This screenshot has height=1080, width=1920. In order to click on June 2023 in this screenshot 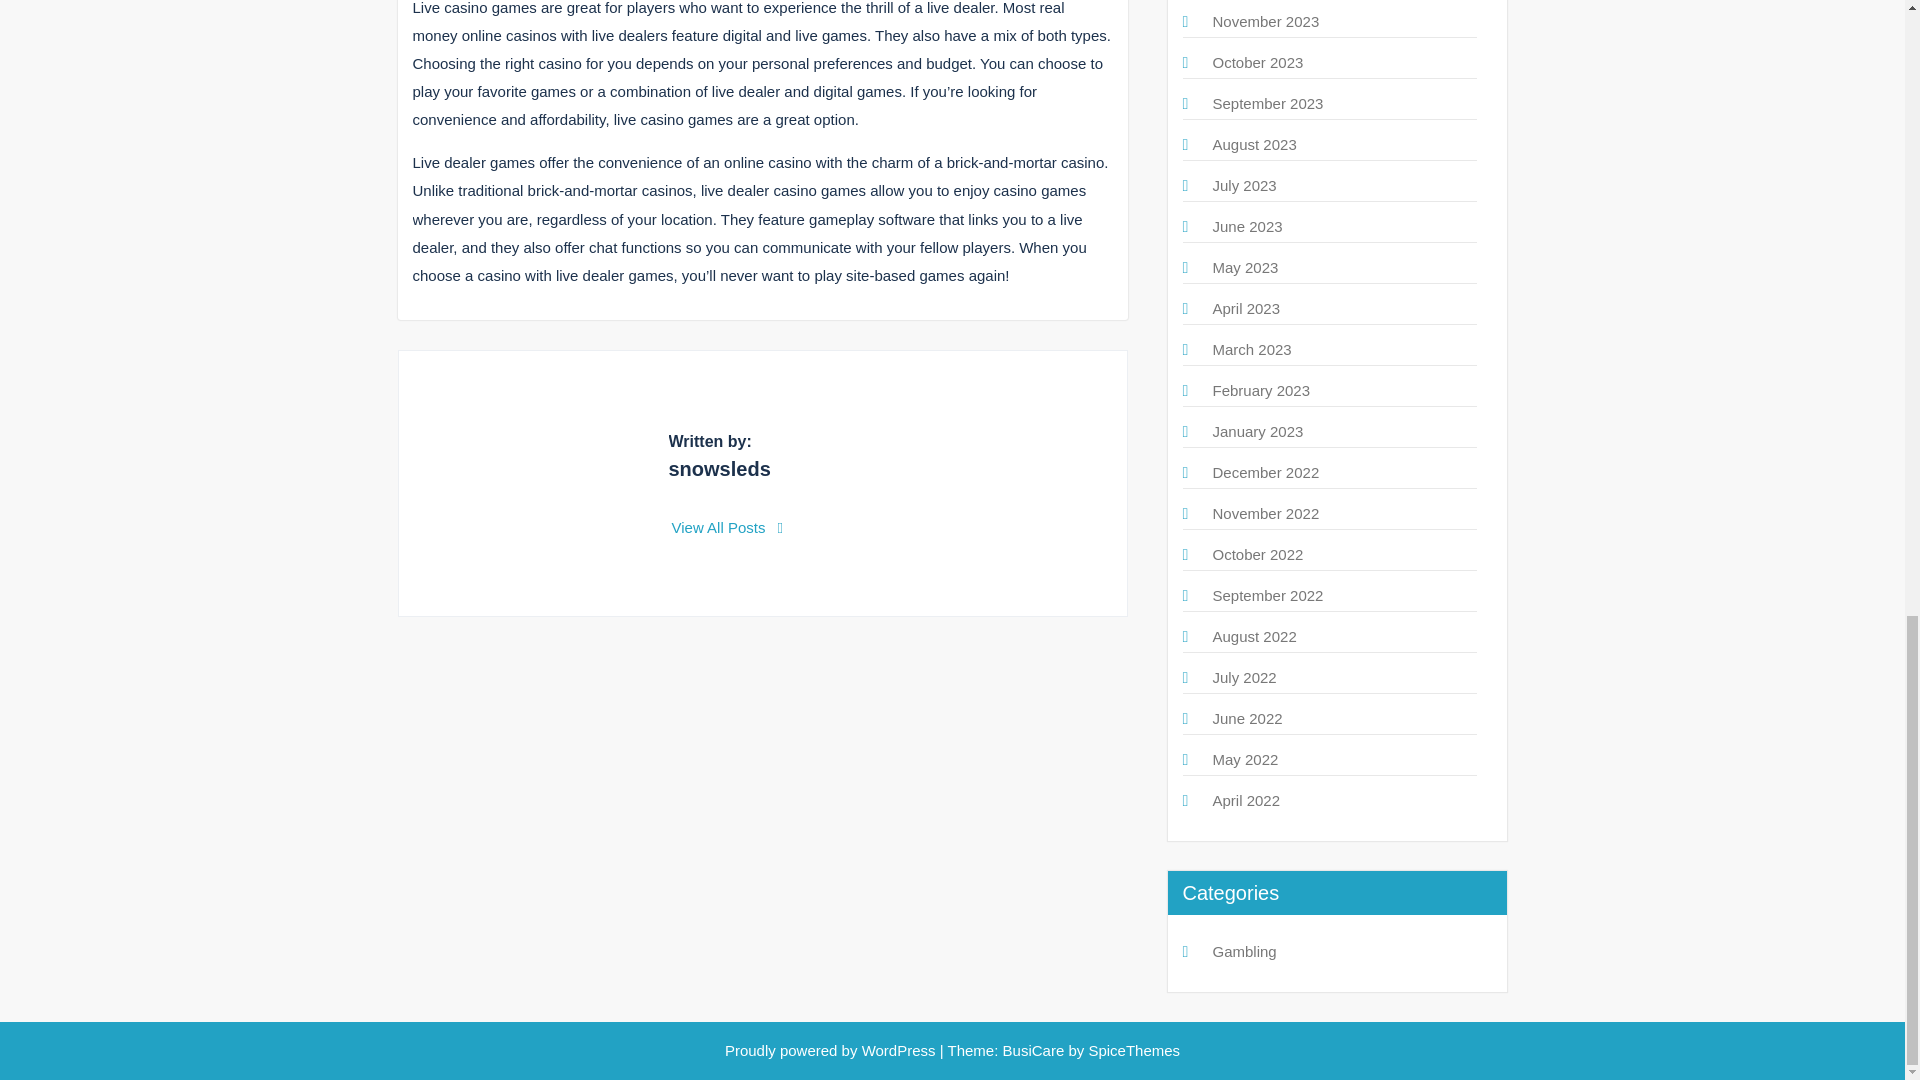, I will do `click(1246, 226)`.